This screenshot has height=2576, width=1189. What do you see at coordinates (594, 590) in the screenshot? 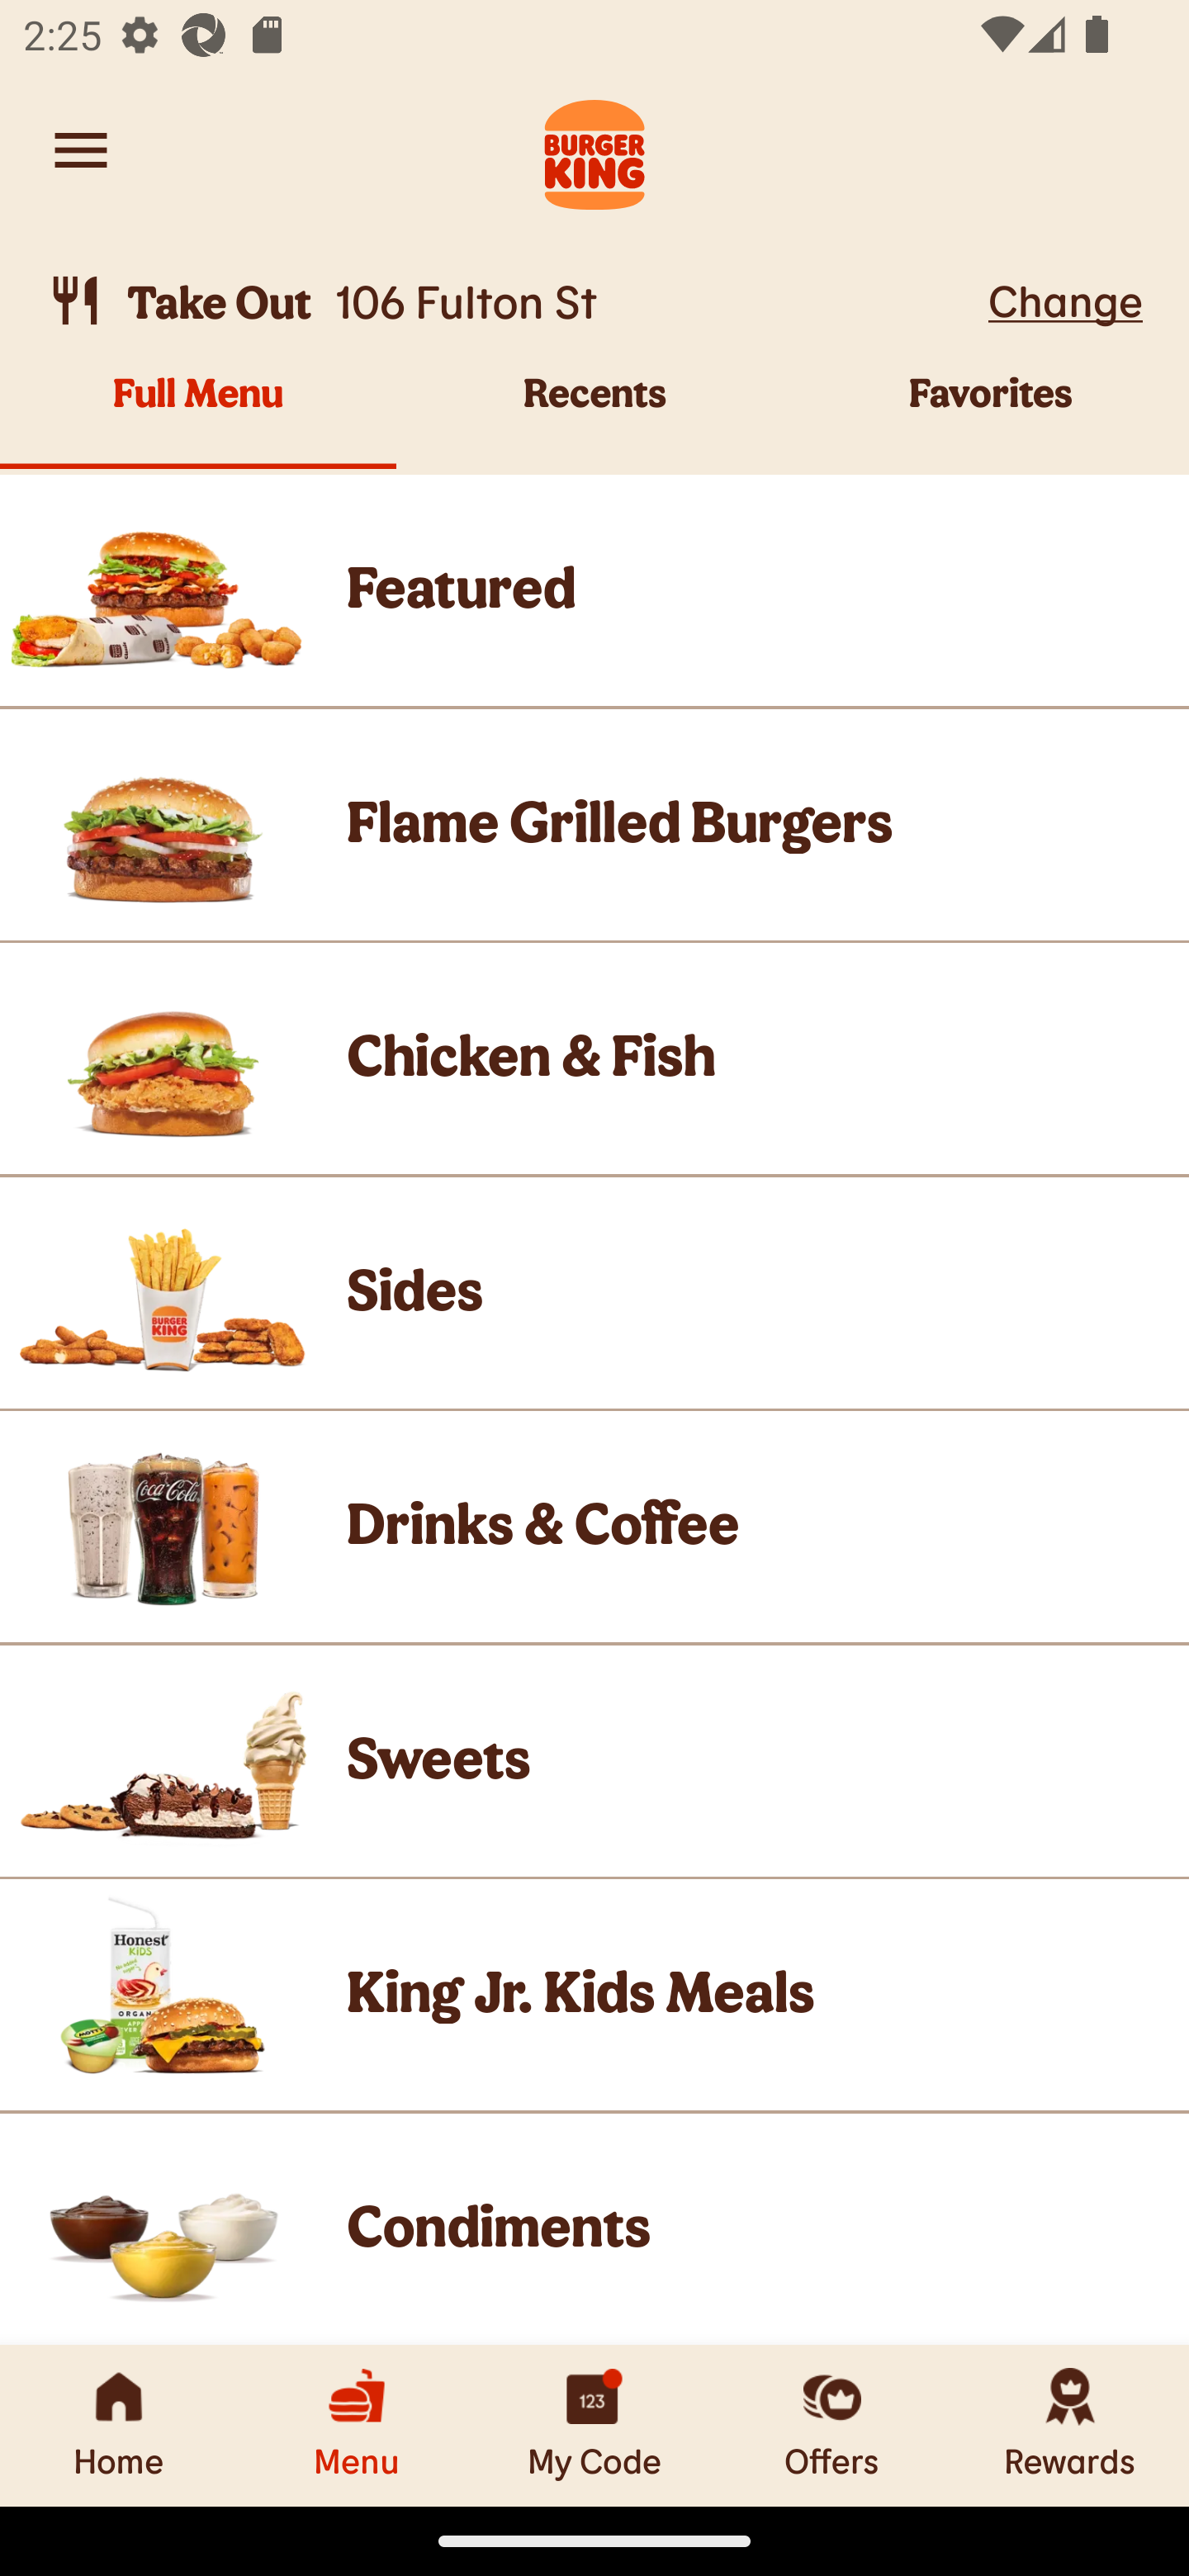
I see `Product Image, Featured Product Image Featured` at bounding box center [594, 590].